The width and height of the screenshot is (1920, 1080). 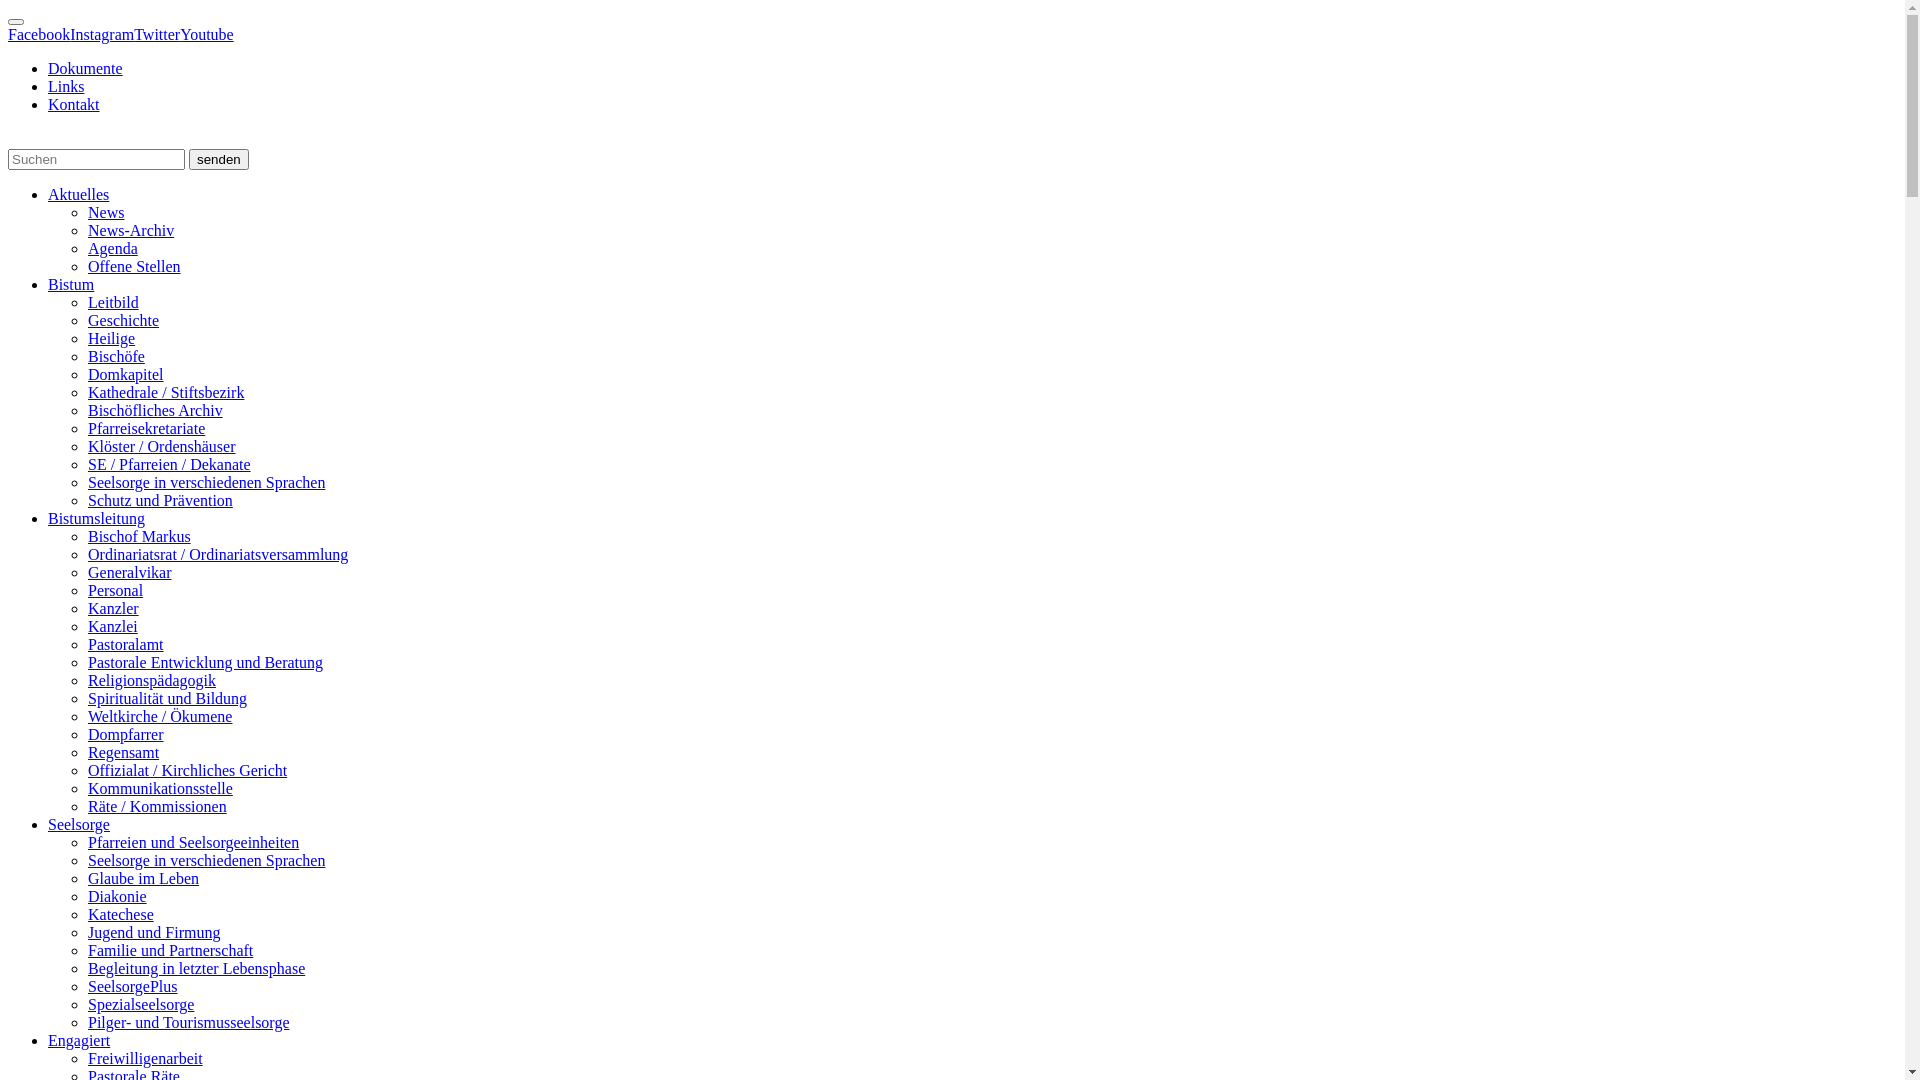 I want to click on Kommunikationsstelle, so click(x=160, y=788).